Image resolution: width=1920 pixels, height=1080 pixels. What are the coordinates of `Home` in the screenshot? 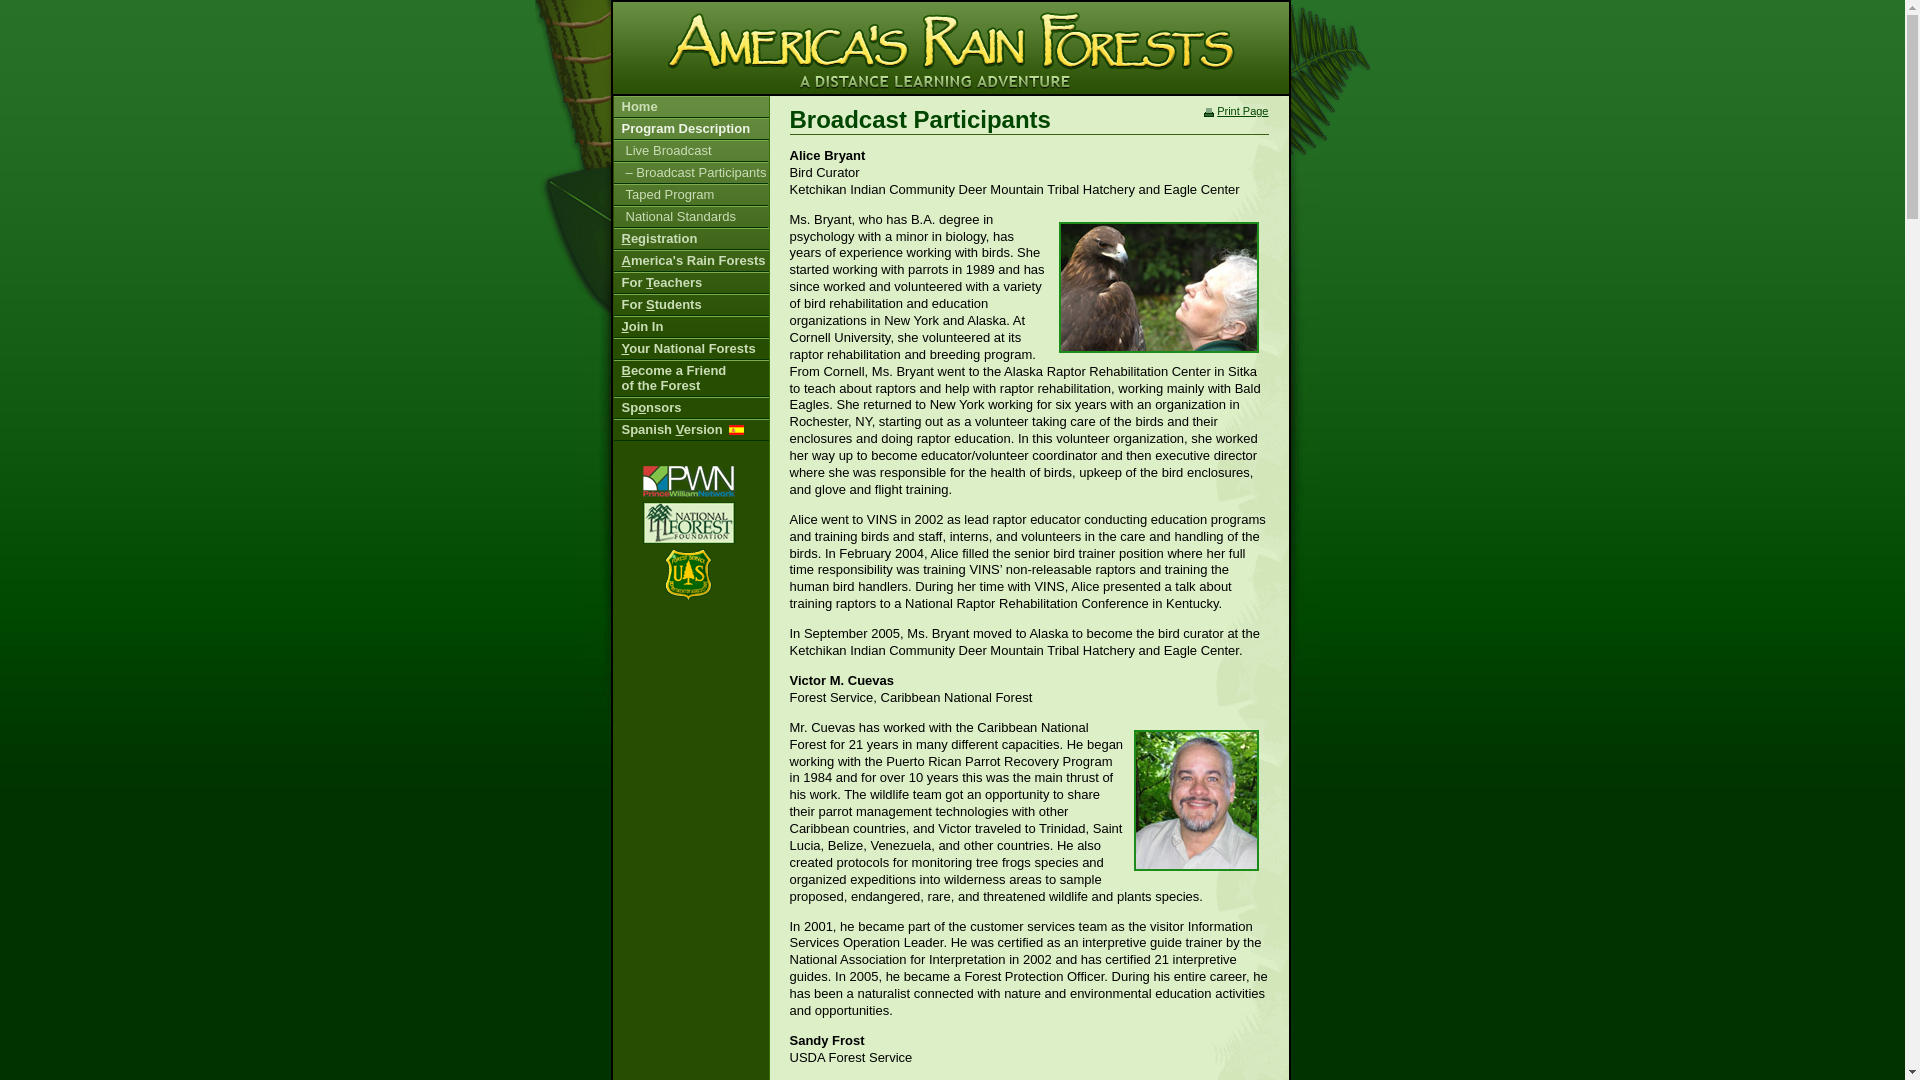 It's located at (692, 238).